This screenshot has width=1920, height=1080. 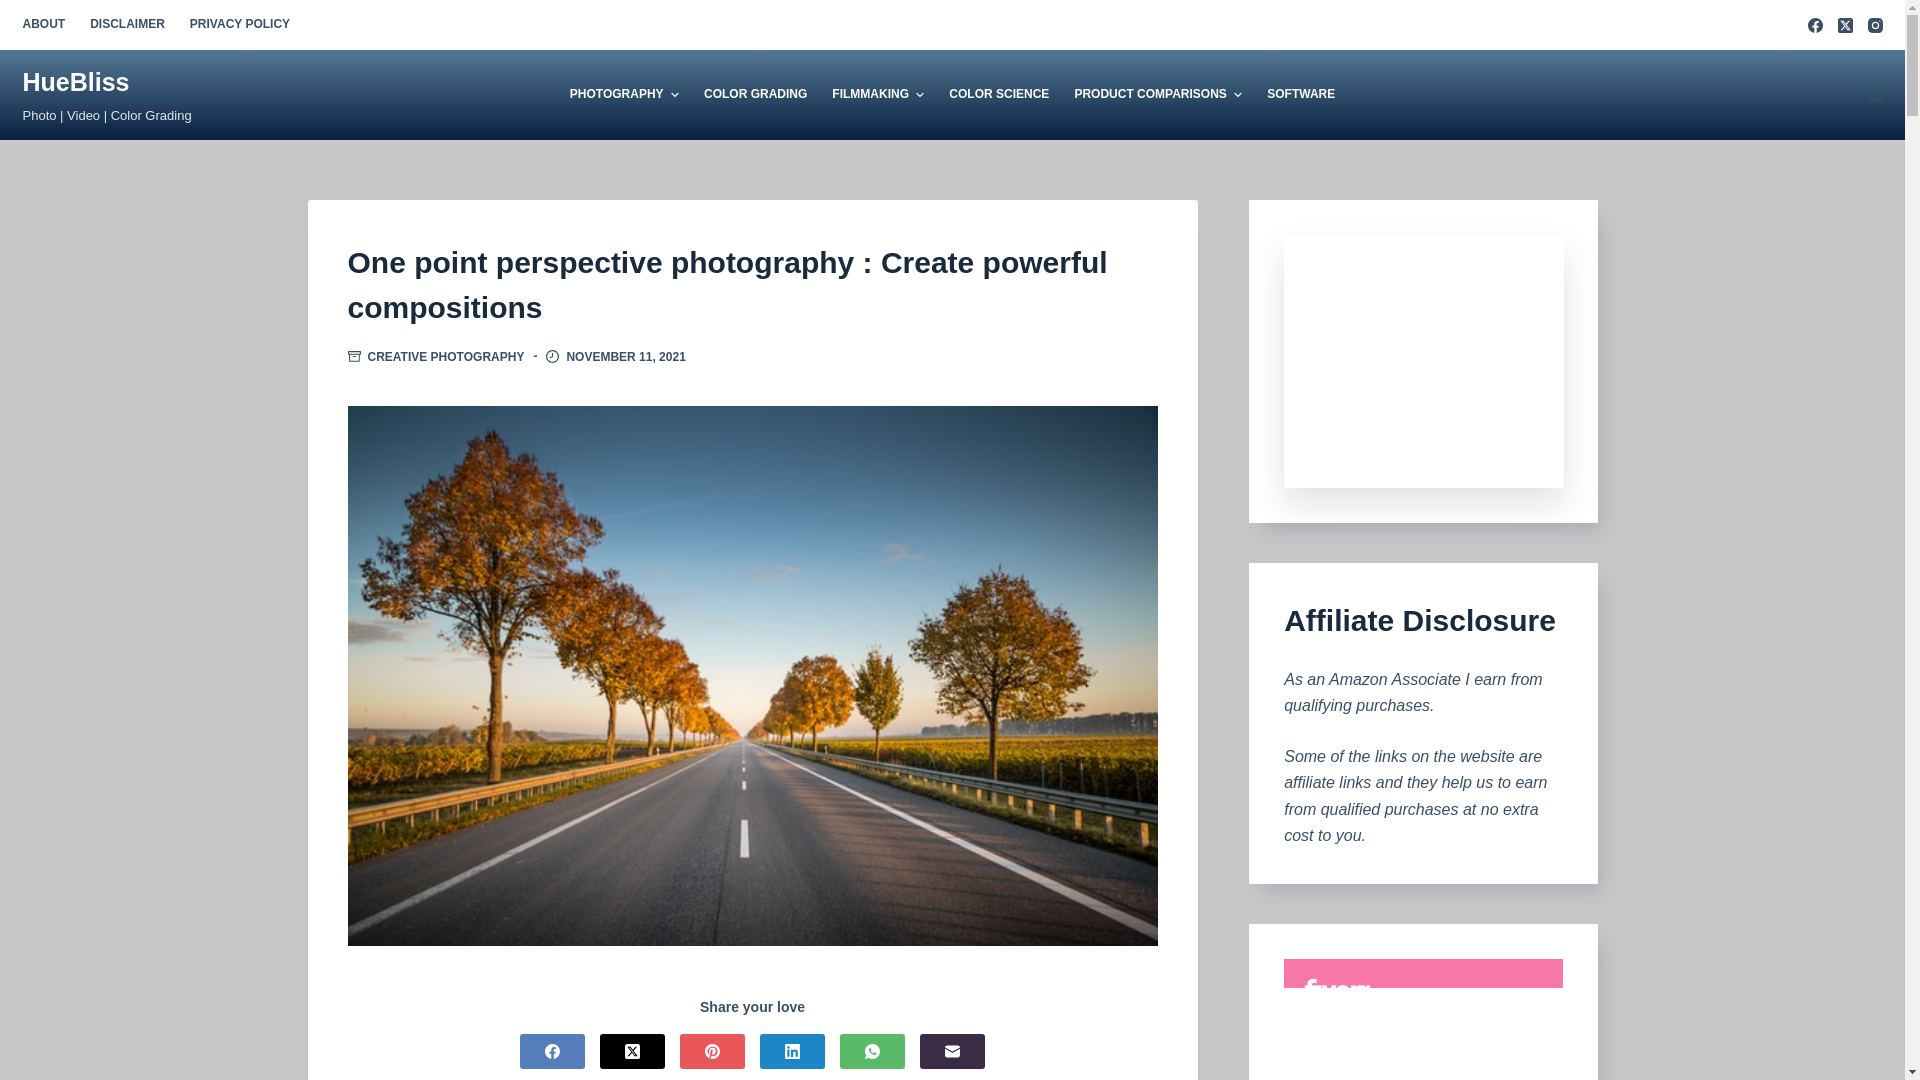 What do you see at coordinates (128, 24) in the screenshot?
I see `DISCLAIMER` at bounding box center [128, 24].